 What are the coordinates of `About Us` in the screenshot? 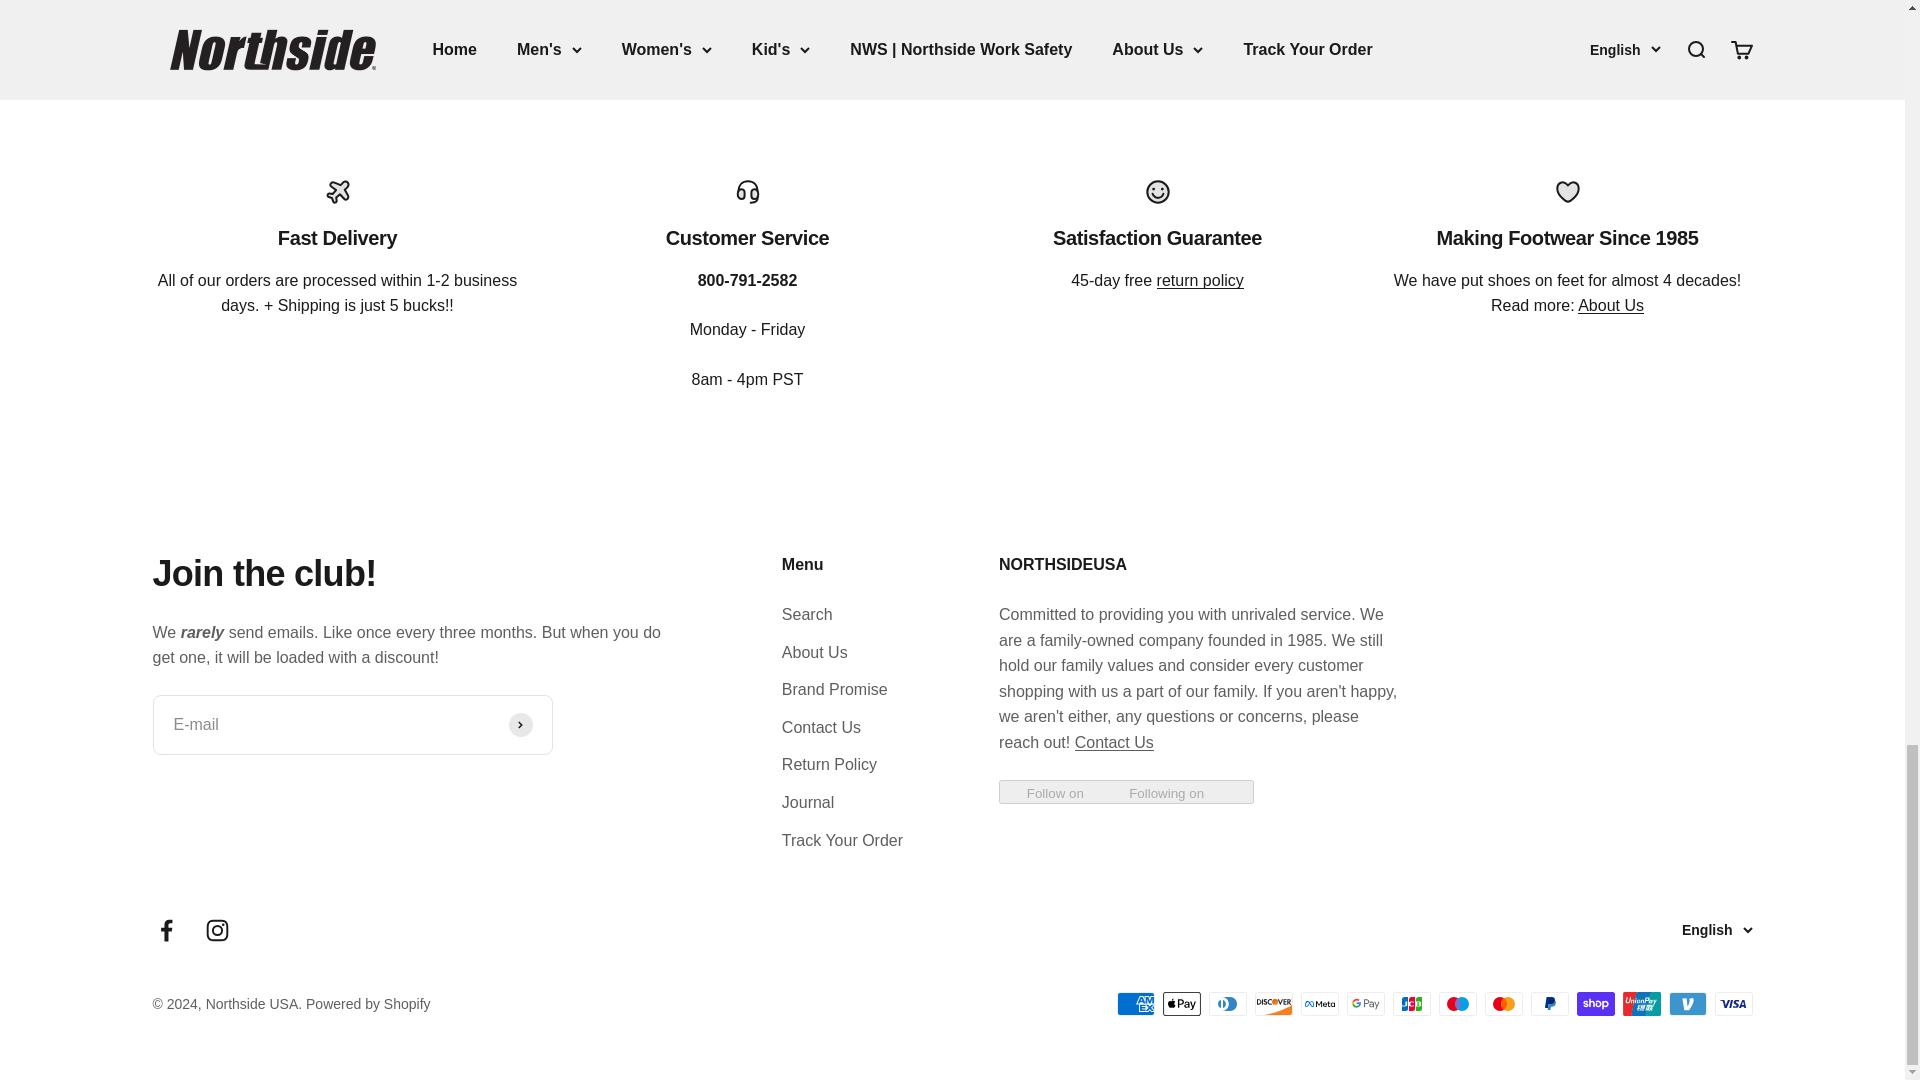 It's located at (1610, 306).